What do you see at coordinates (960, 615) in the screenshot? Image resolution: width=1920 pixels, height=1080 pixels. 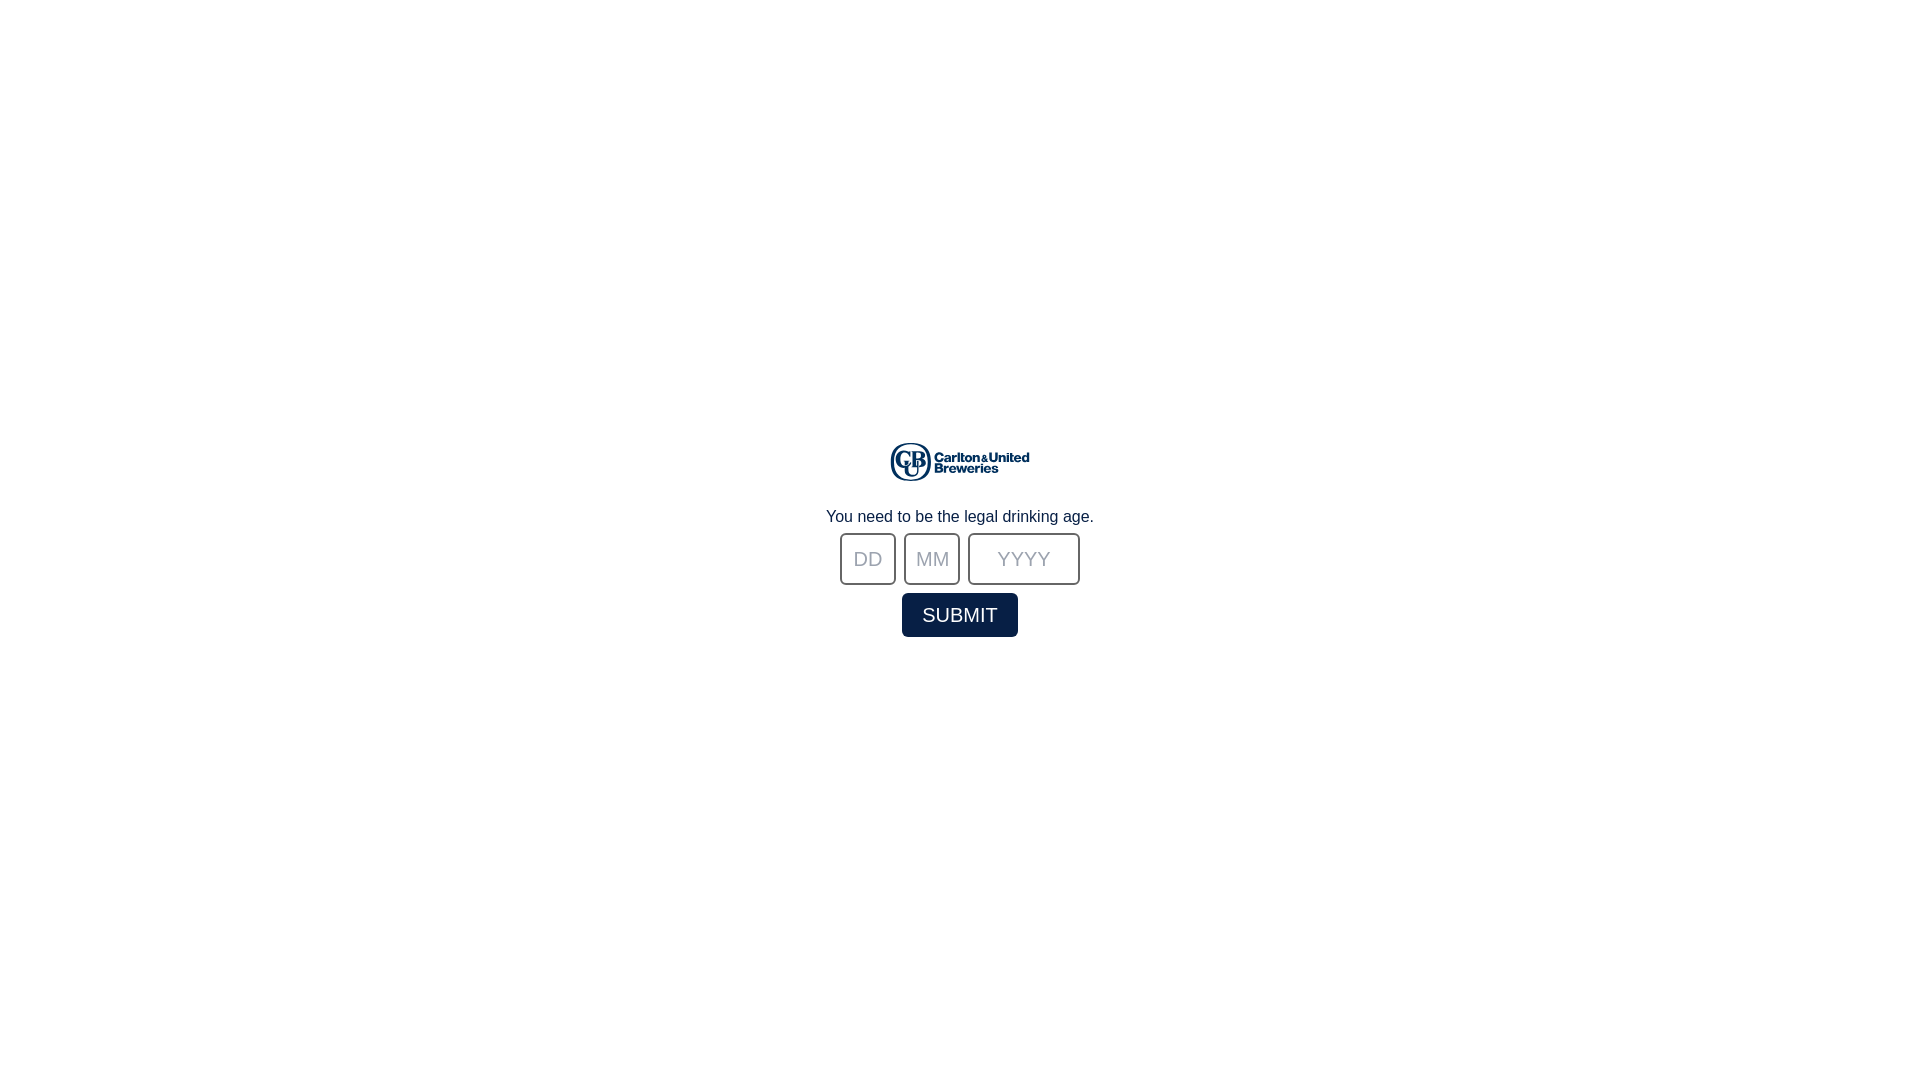 I see `submit` at bounding box center [960, 615].